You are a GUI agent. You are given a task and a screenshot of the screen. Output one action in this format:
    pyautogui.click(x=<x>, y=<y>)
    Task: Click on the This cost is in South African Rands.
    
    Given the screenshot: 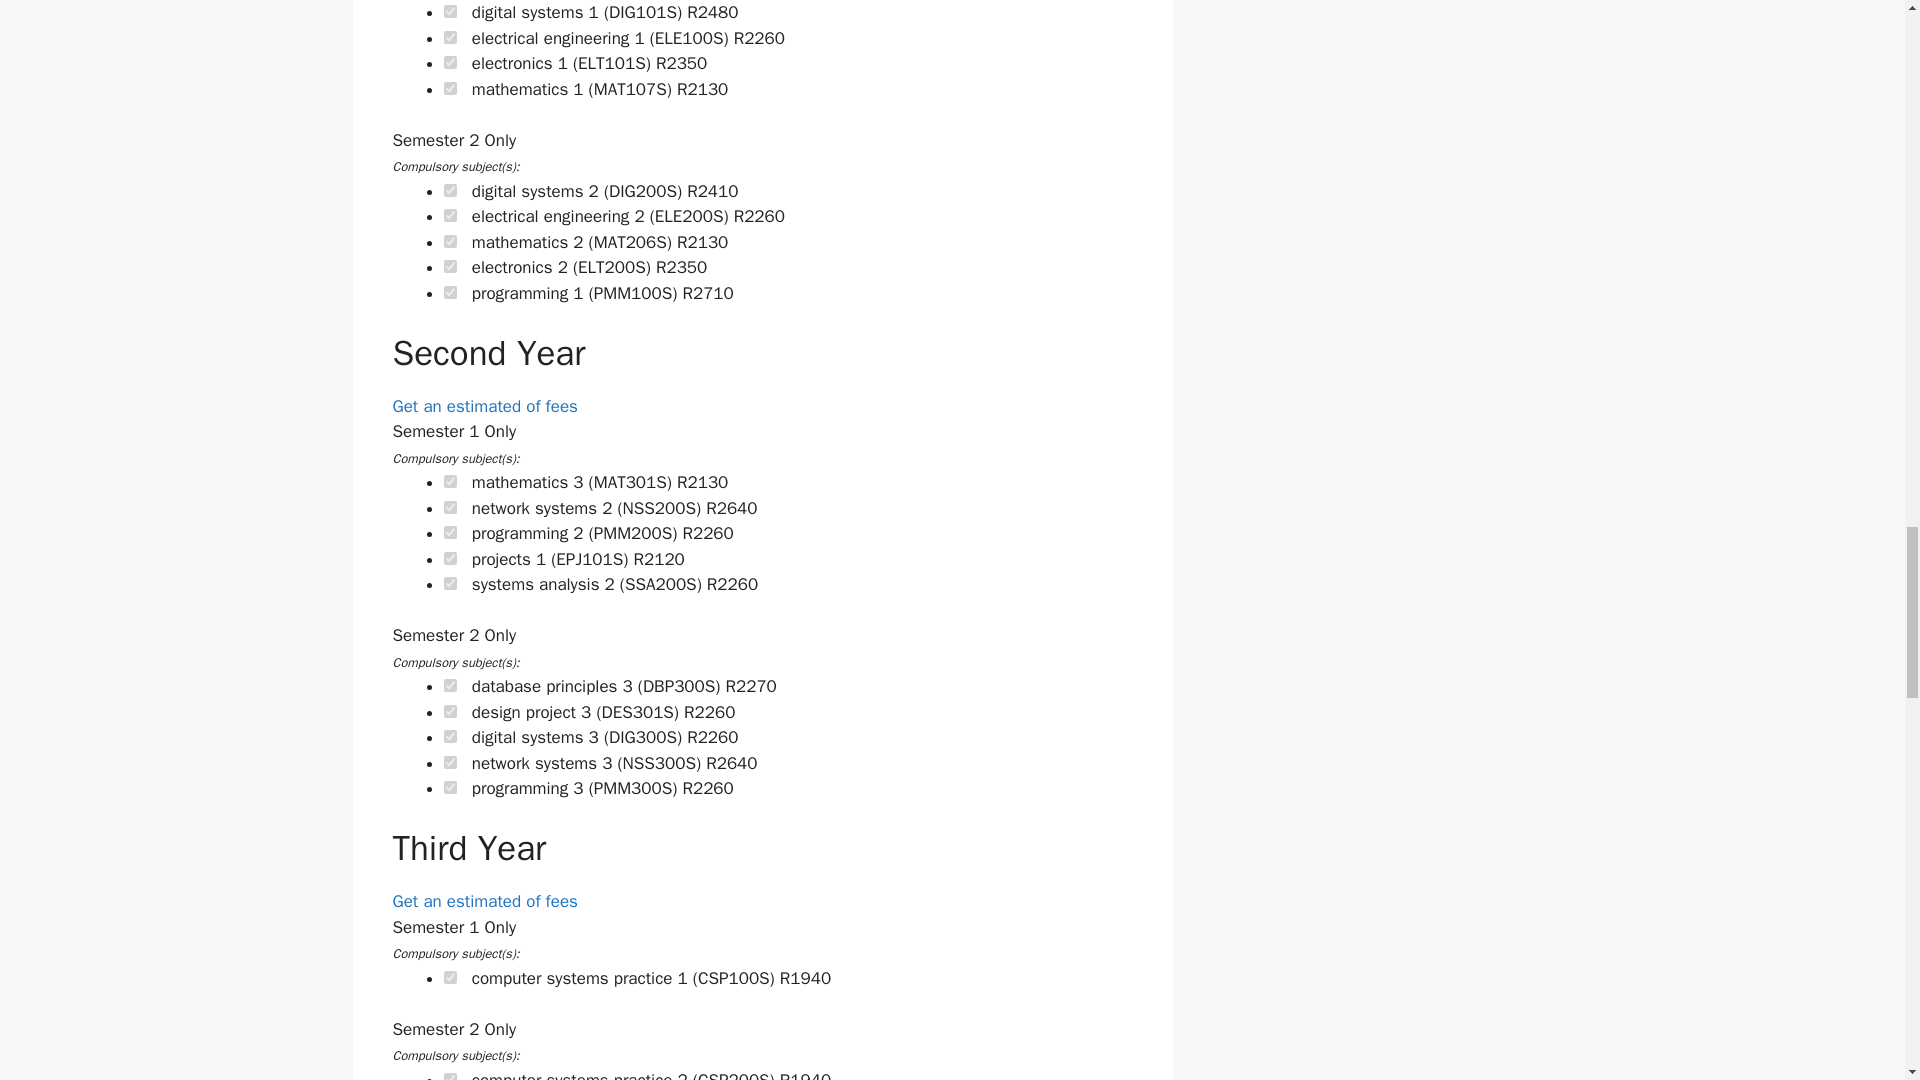 What is the action you would take?
    pyautogui.click(x=712, y=12)
    